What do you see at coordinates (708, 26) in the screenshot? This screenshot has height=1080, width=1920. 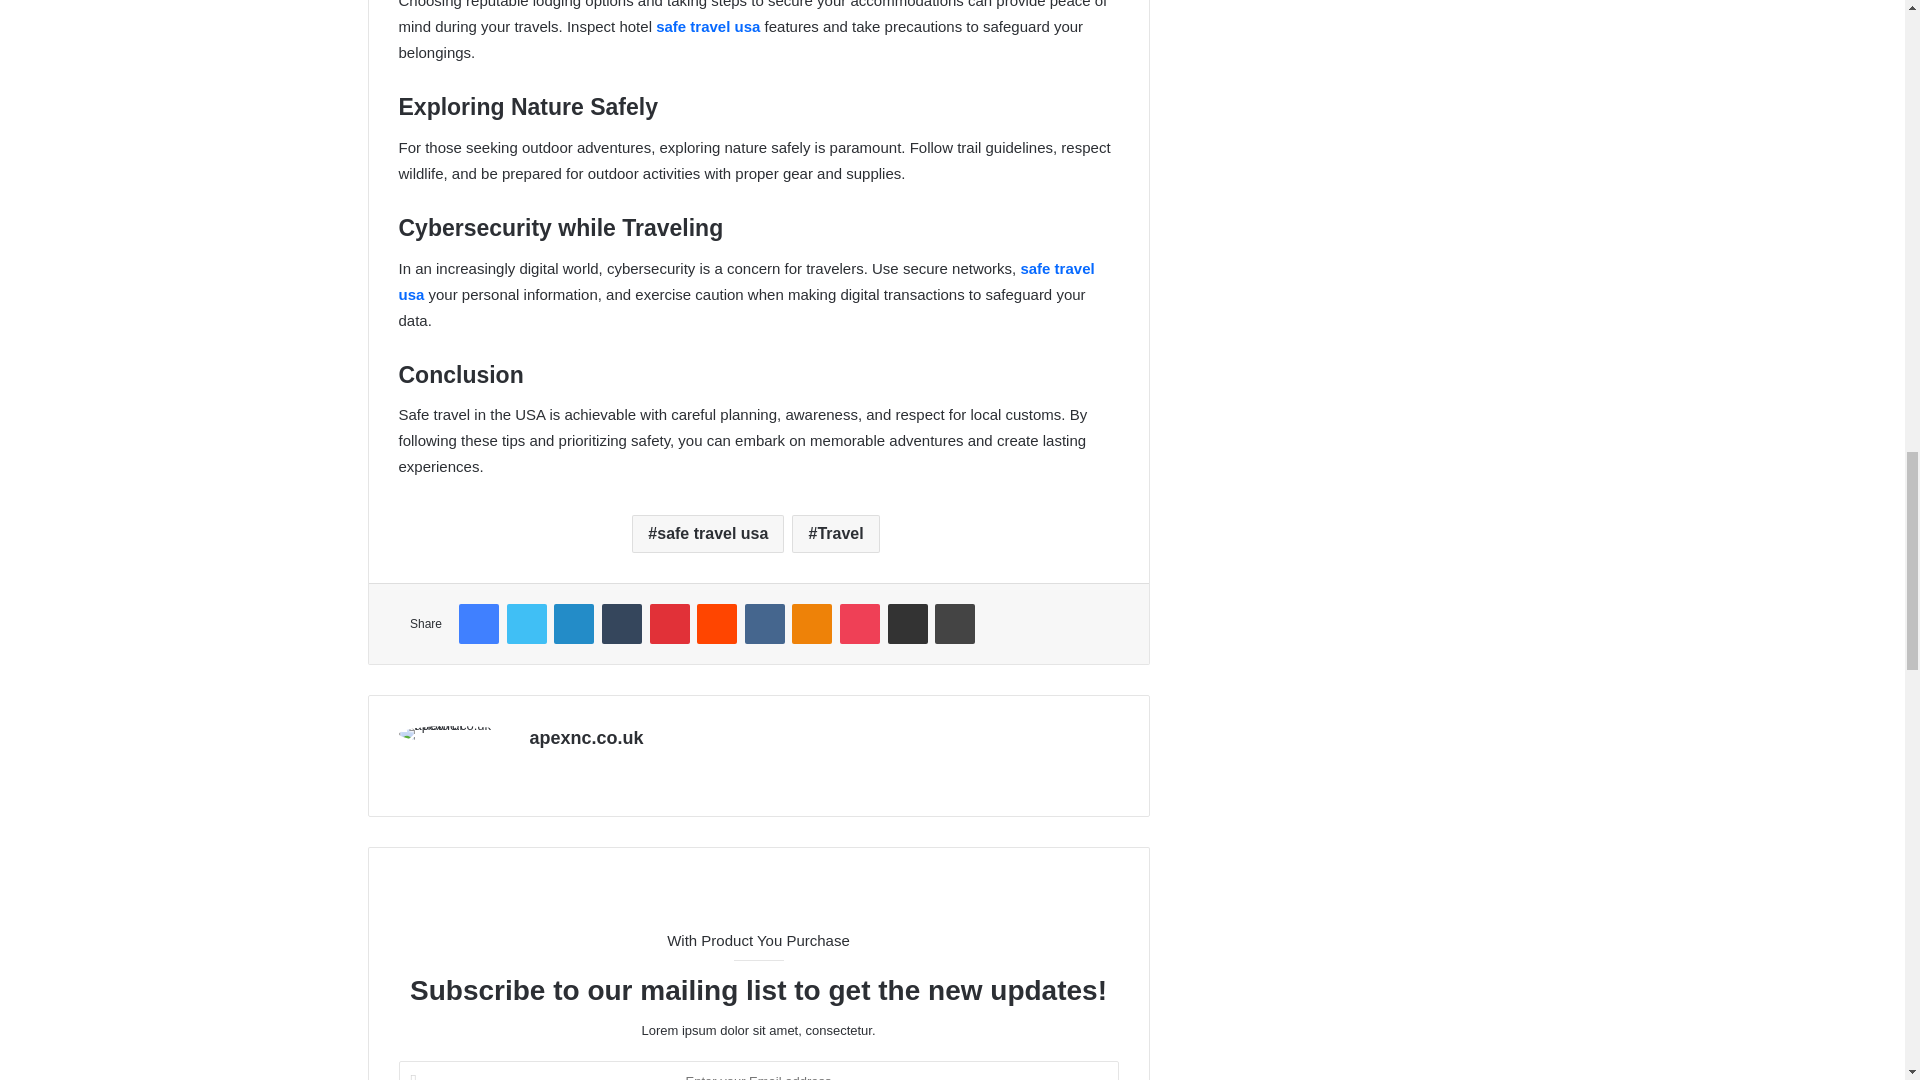 I see `safe travel usa` at bounding box center [708, 26].